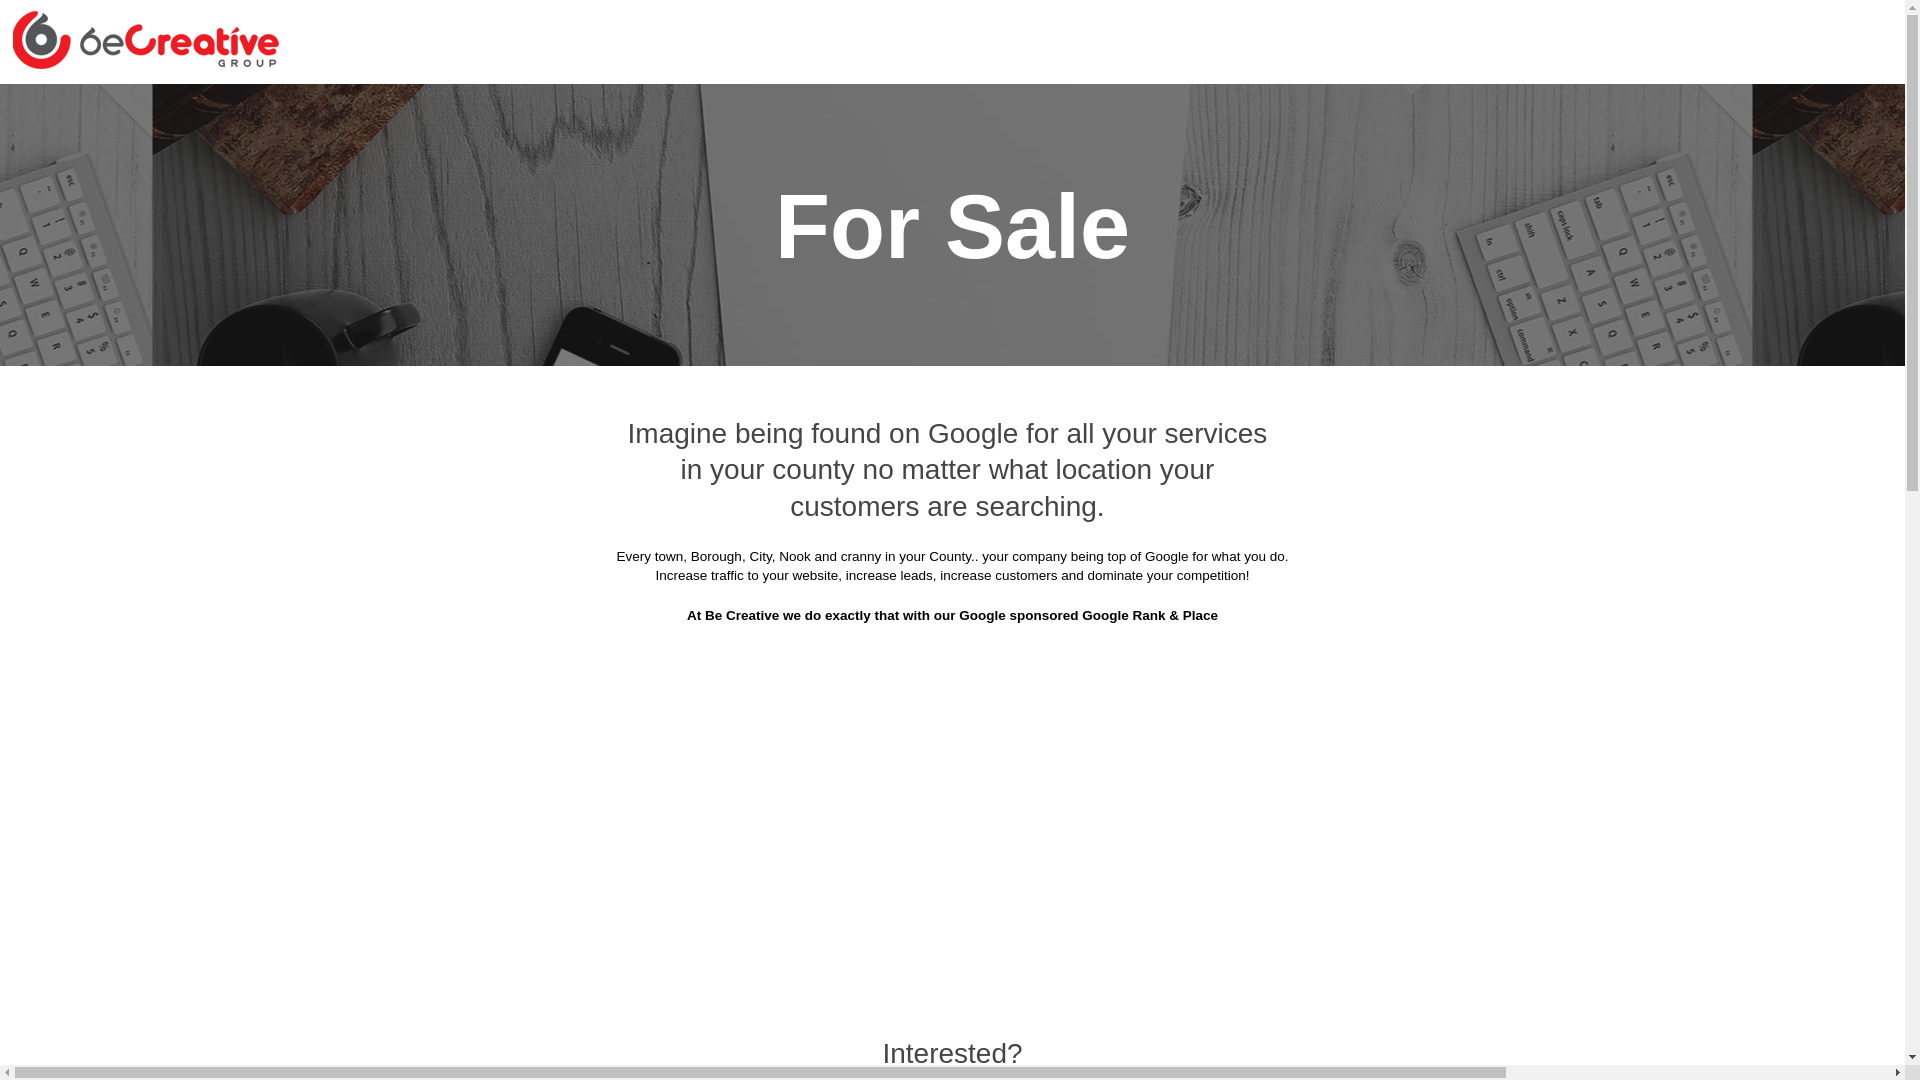 Image resolution: width=1920 pixels, height=1080 pixels. I want to click on Aggregate Suppliers Bideford Devon, so click(814, 159).